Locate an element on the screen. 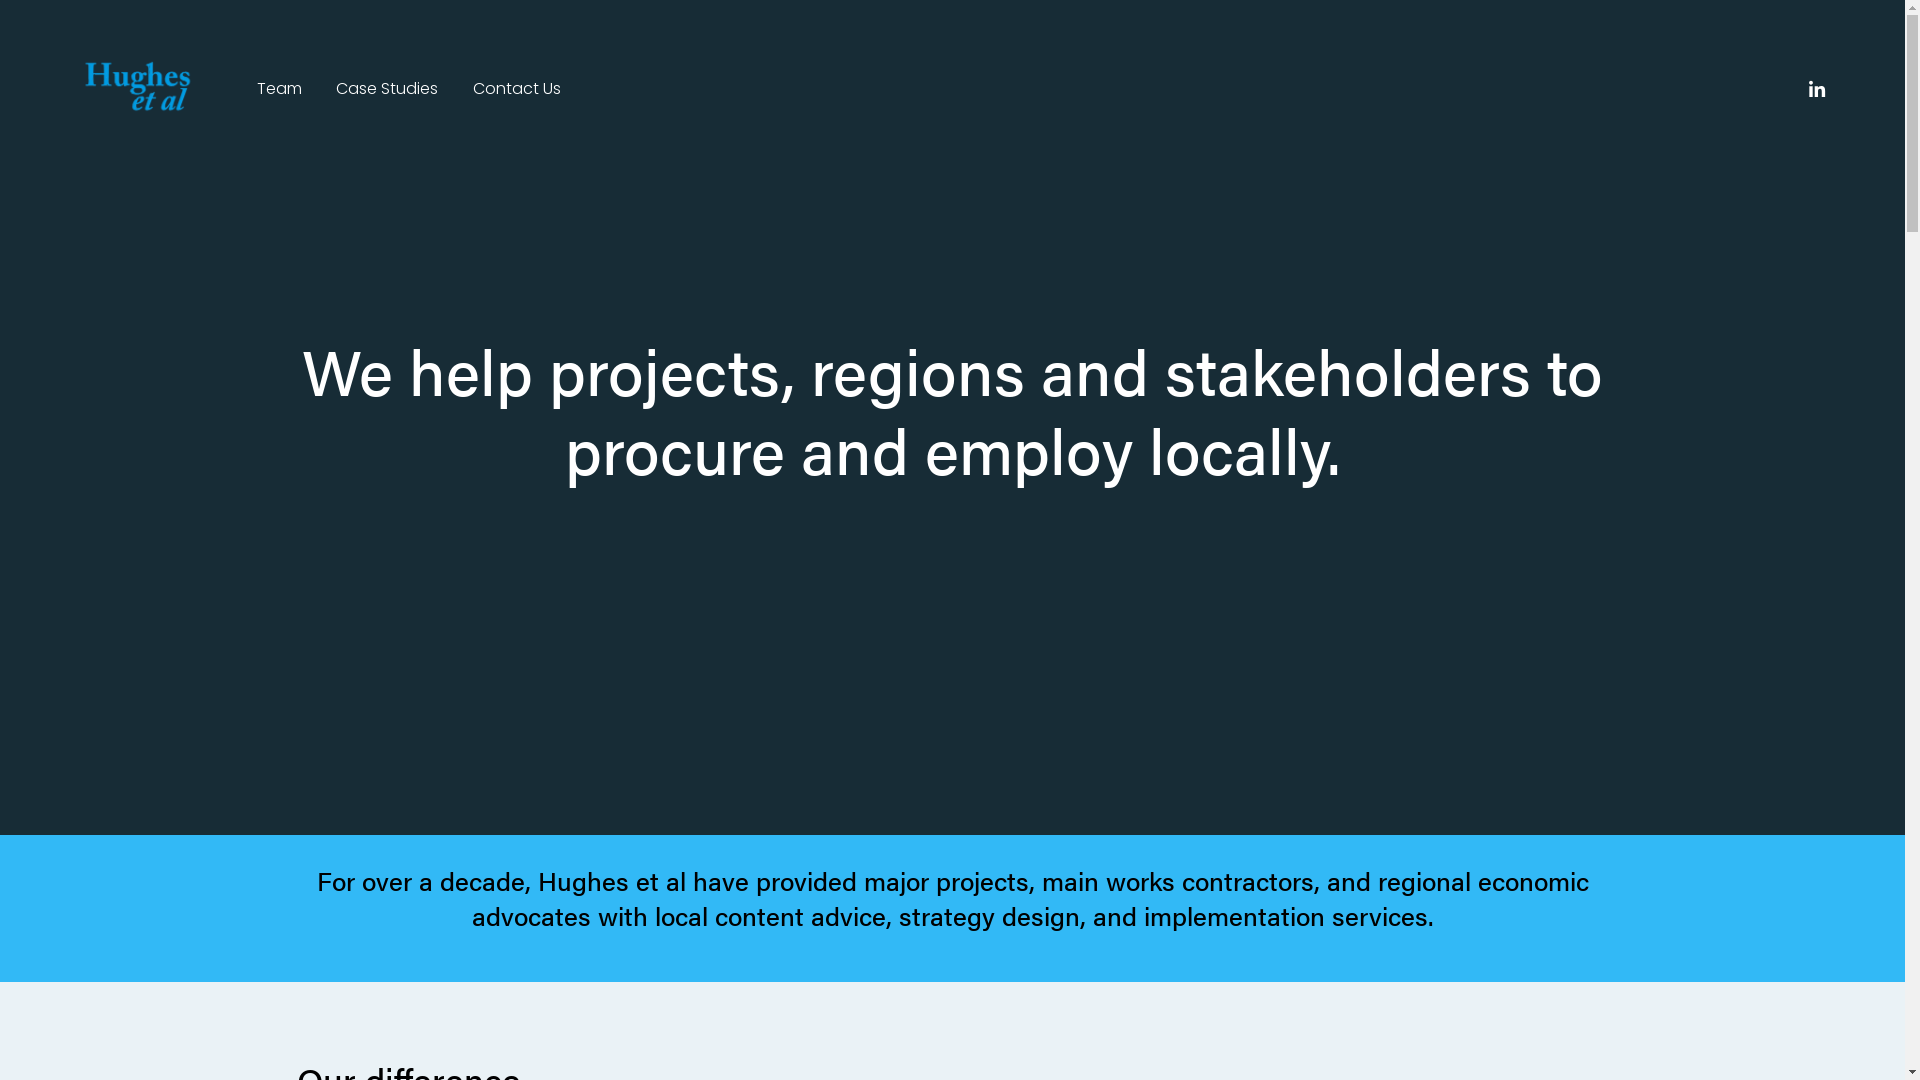  Contact Us is located at coordinates (517, 90).